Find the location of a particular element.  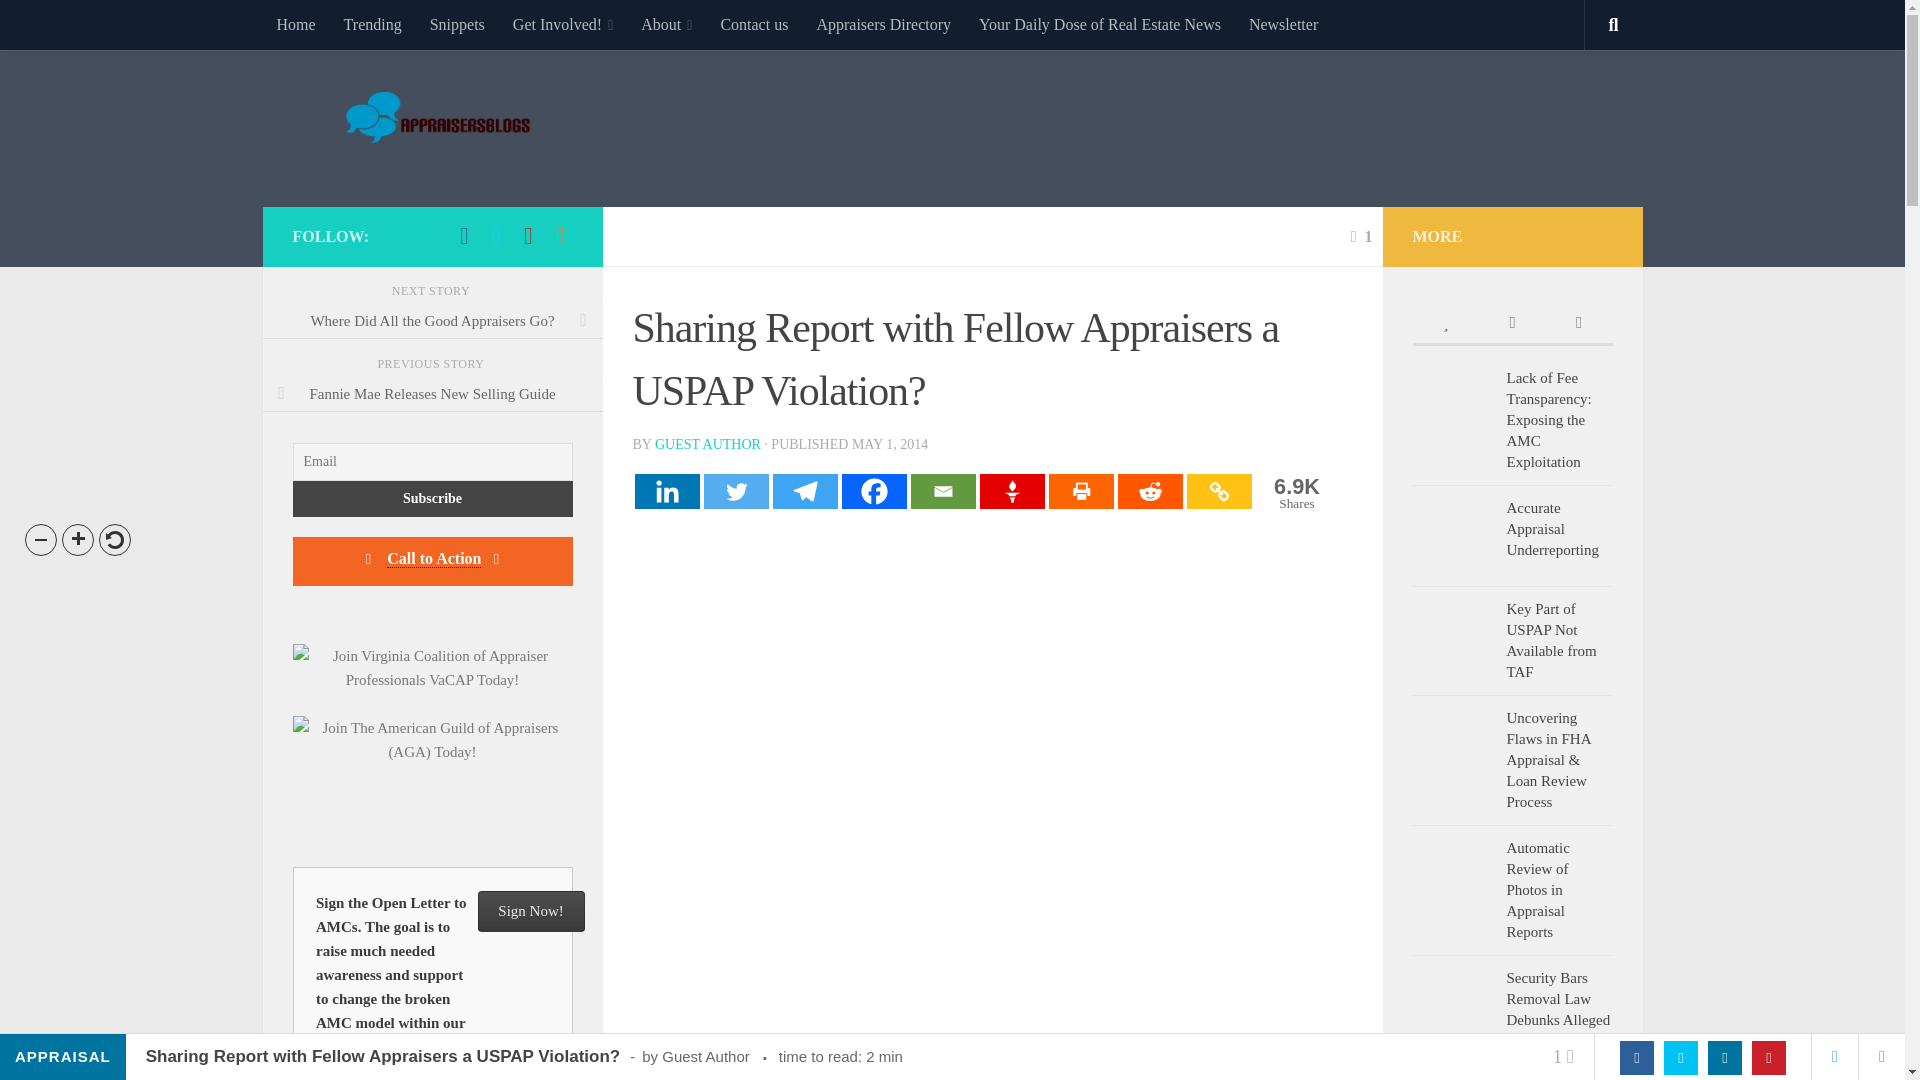

Appraisers Directory is located at coordinates (884, 24).